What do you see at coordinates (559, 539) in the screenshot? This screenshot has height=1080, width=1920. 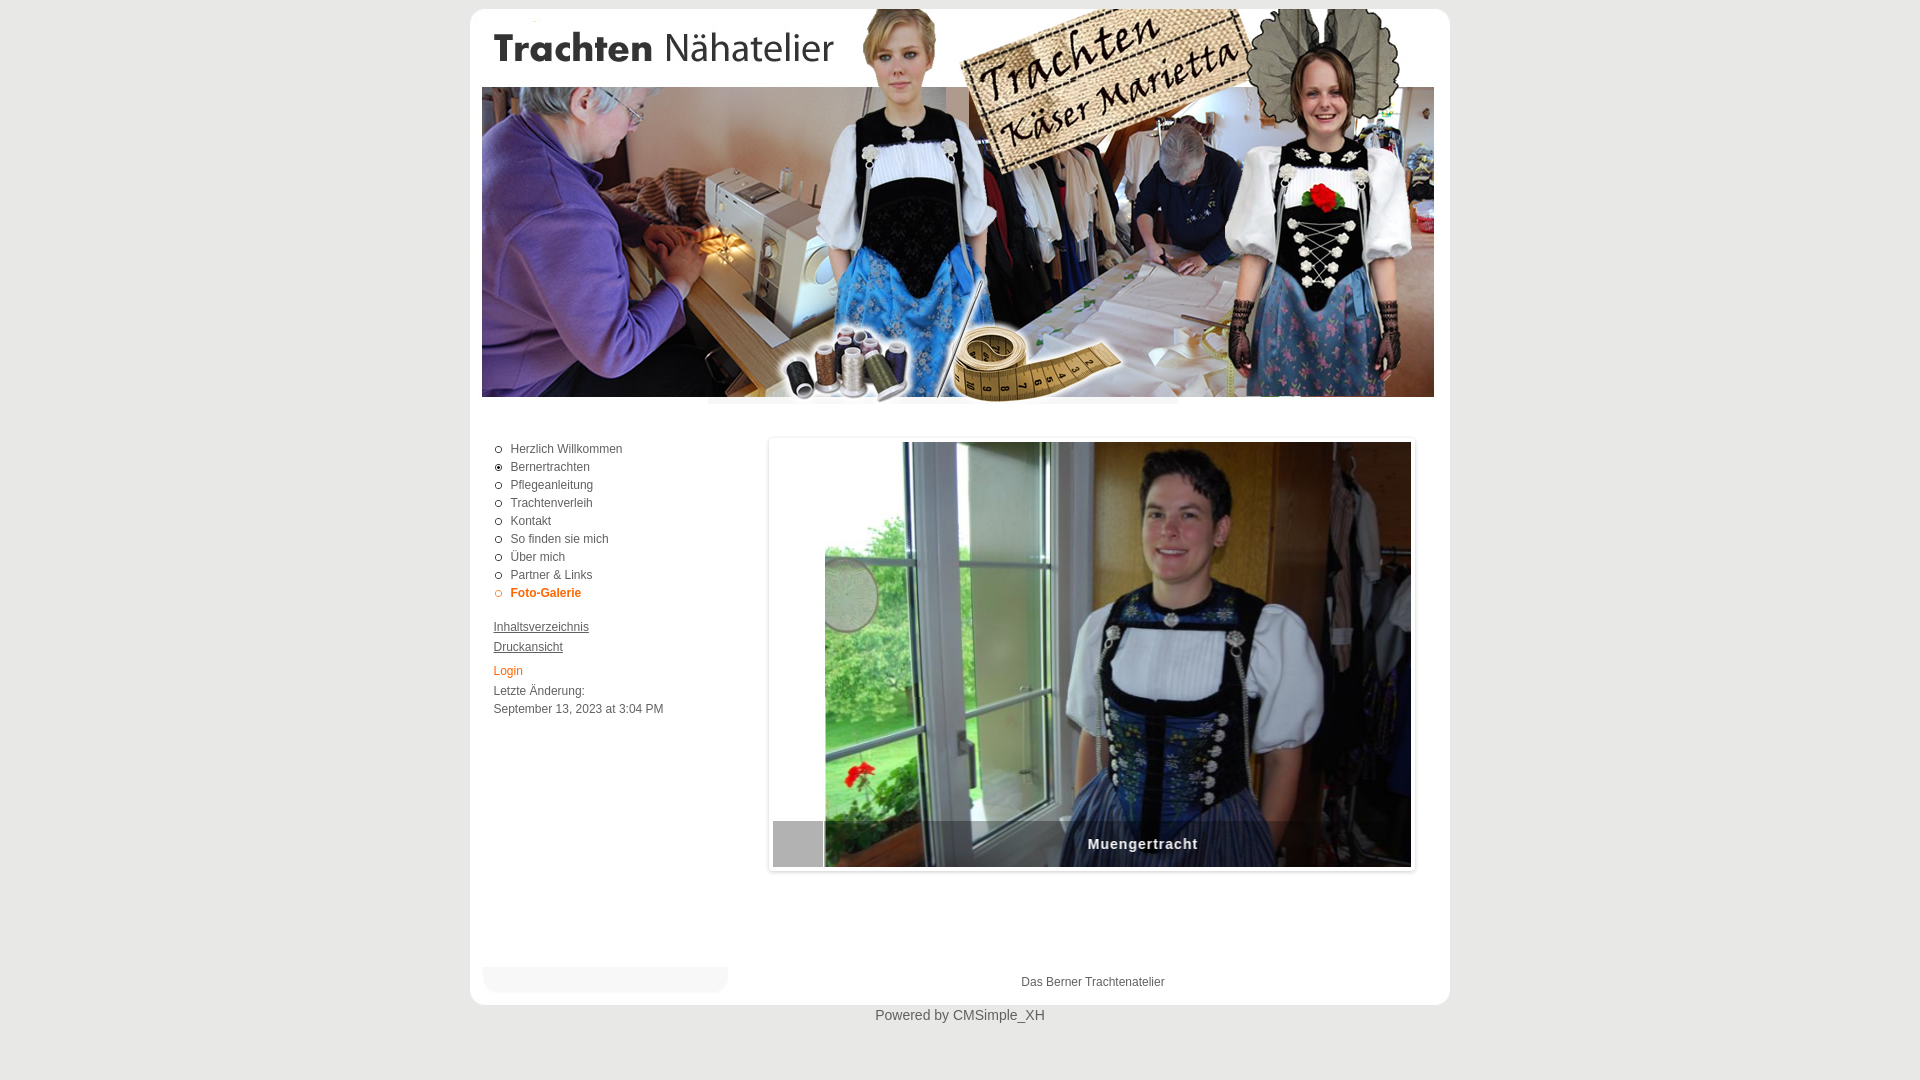 I see `So finden sie mich` at bounding box center [559, 539].